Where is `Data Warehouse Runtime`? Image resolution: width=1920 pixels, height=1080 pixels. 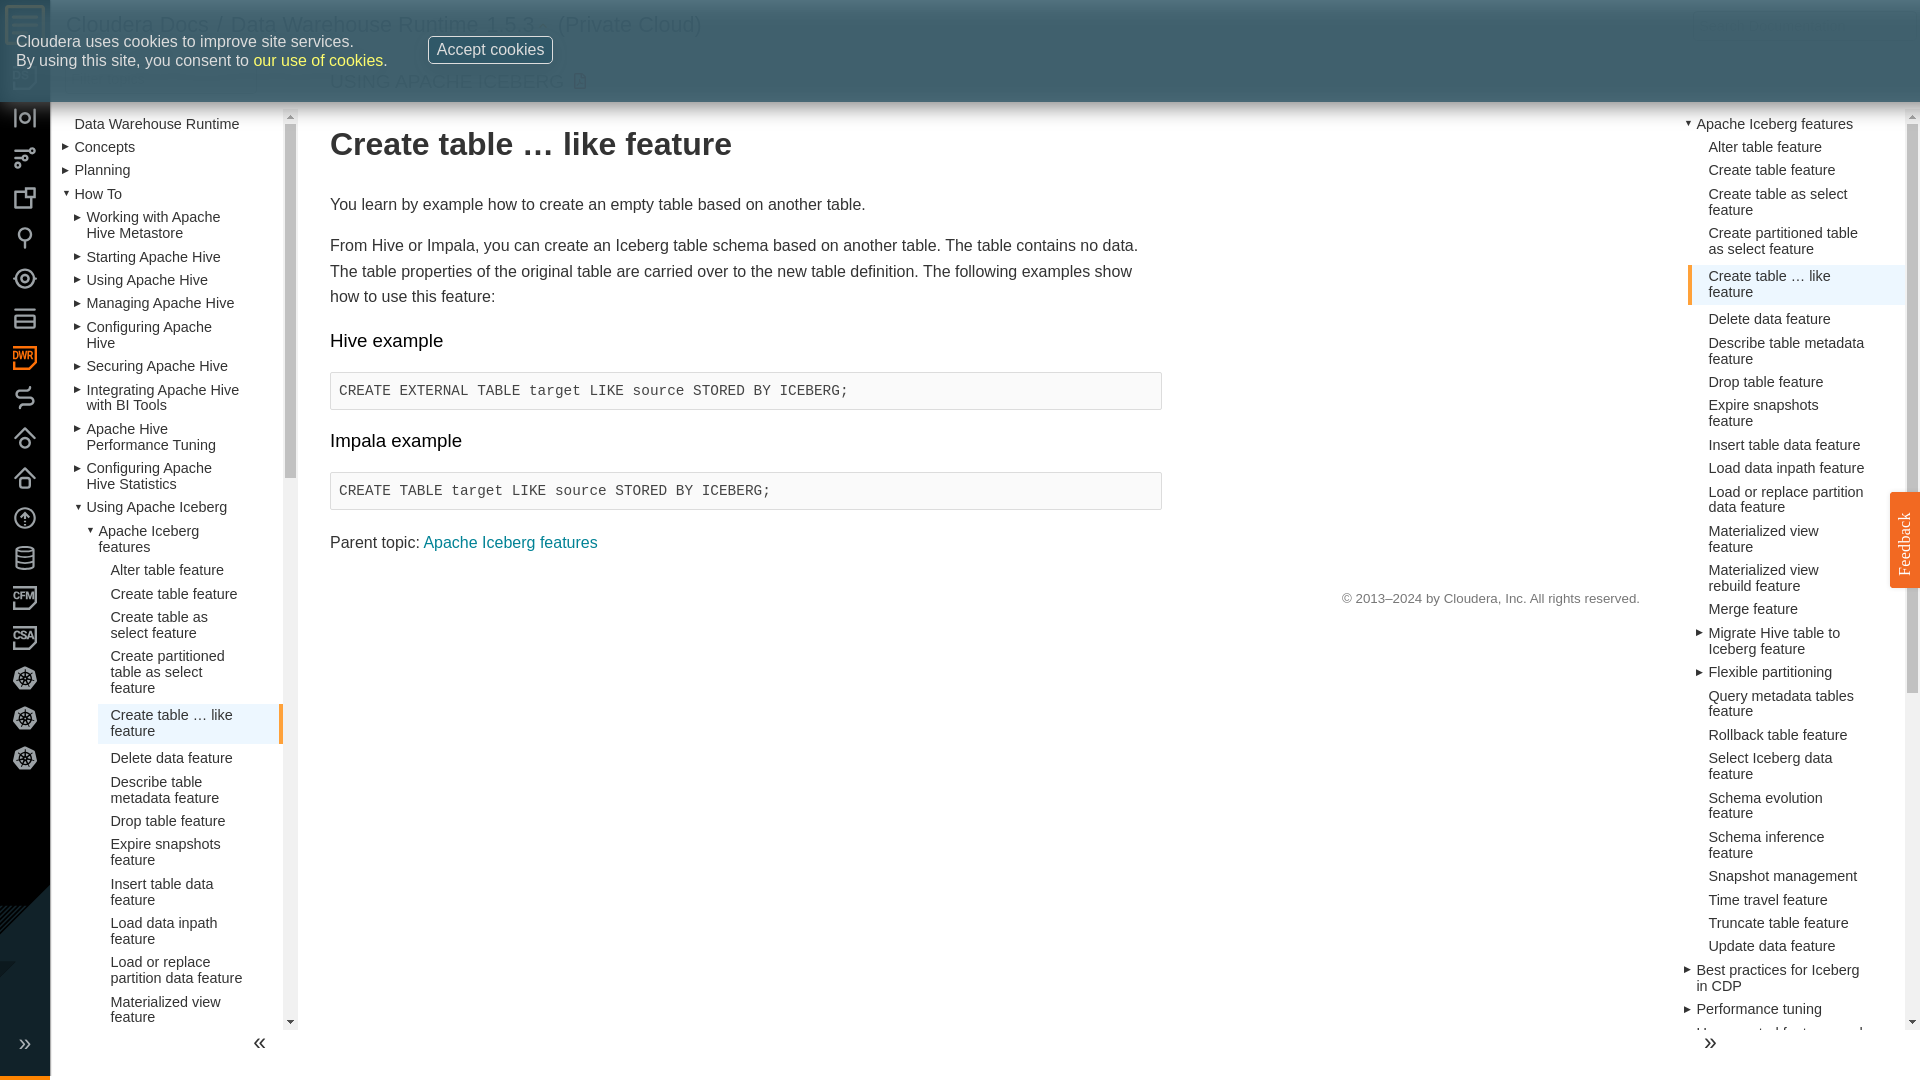
Data Warehouse Runtime is located at coordinates (354, 24).